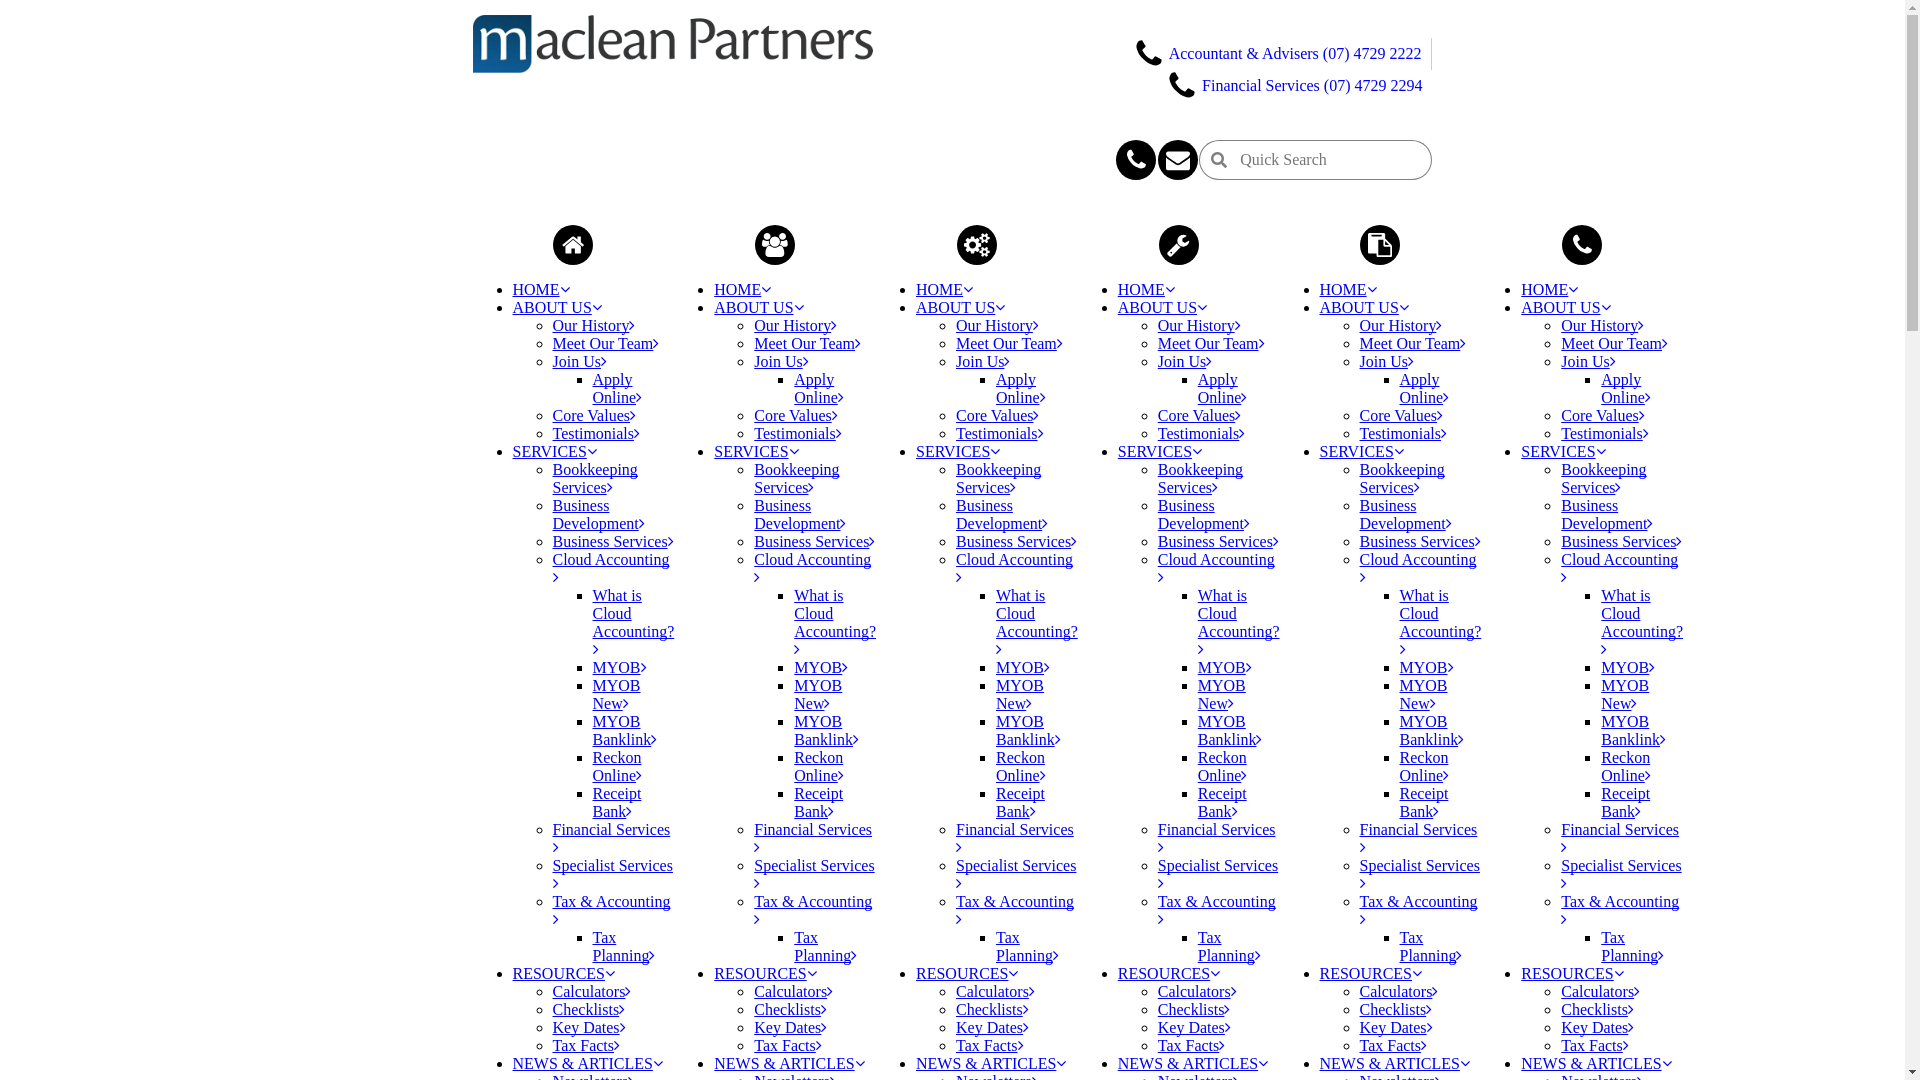  What do you see at coordinates (616, 802) in the screenshot?
I see `Receipt Bank` at bounding box center [616, 802].